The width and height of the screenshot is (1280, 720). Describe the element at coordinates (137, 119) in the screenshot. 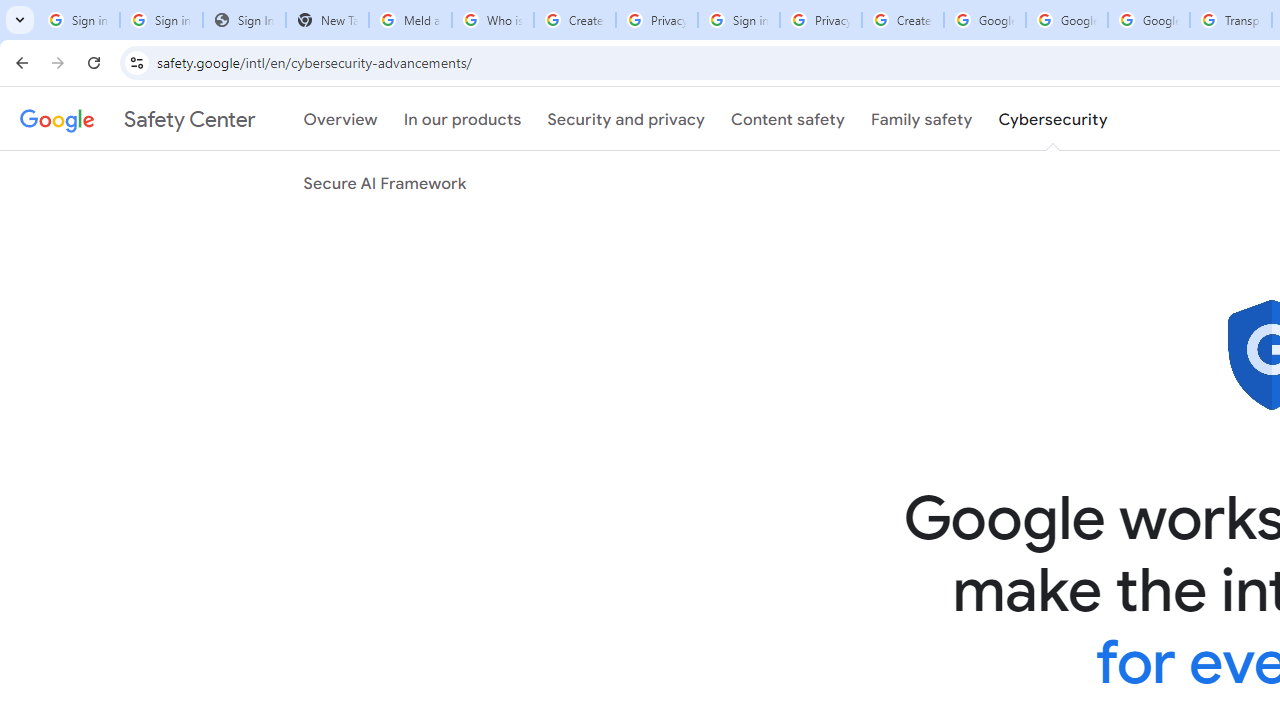

I see `Safety Center` at that location.